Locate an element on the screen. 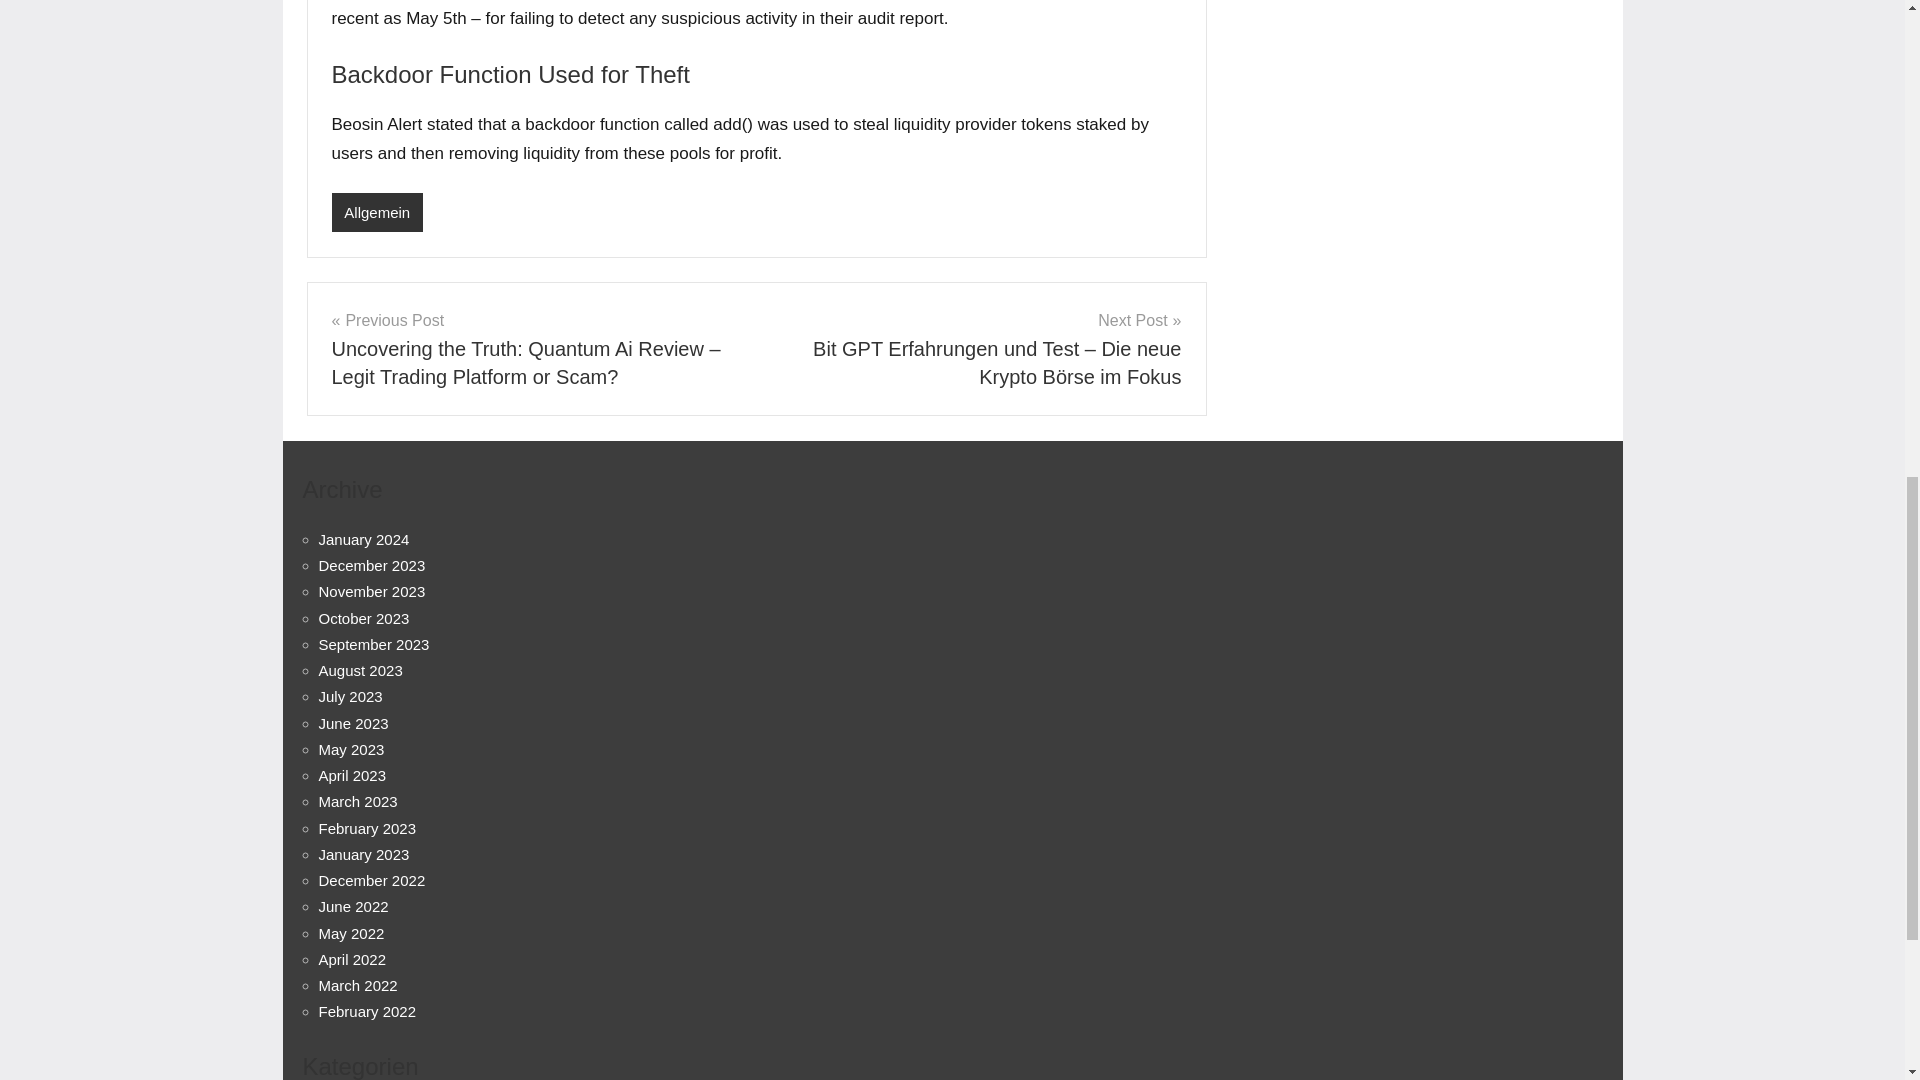 The height and width of the screenshot is (1080, 1920). Allgemein is located at coordinates (377, 212).